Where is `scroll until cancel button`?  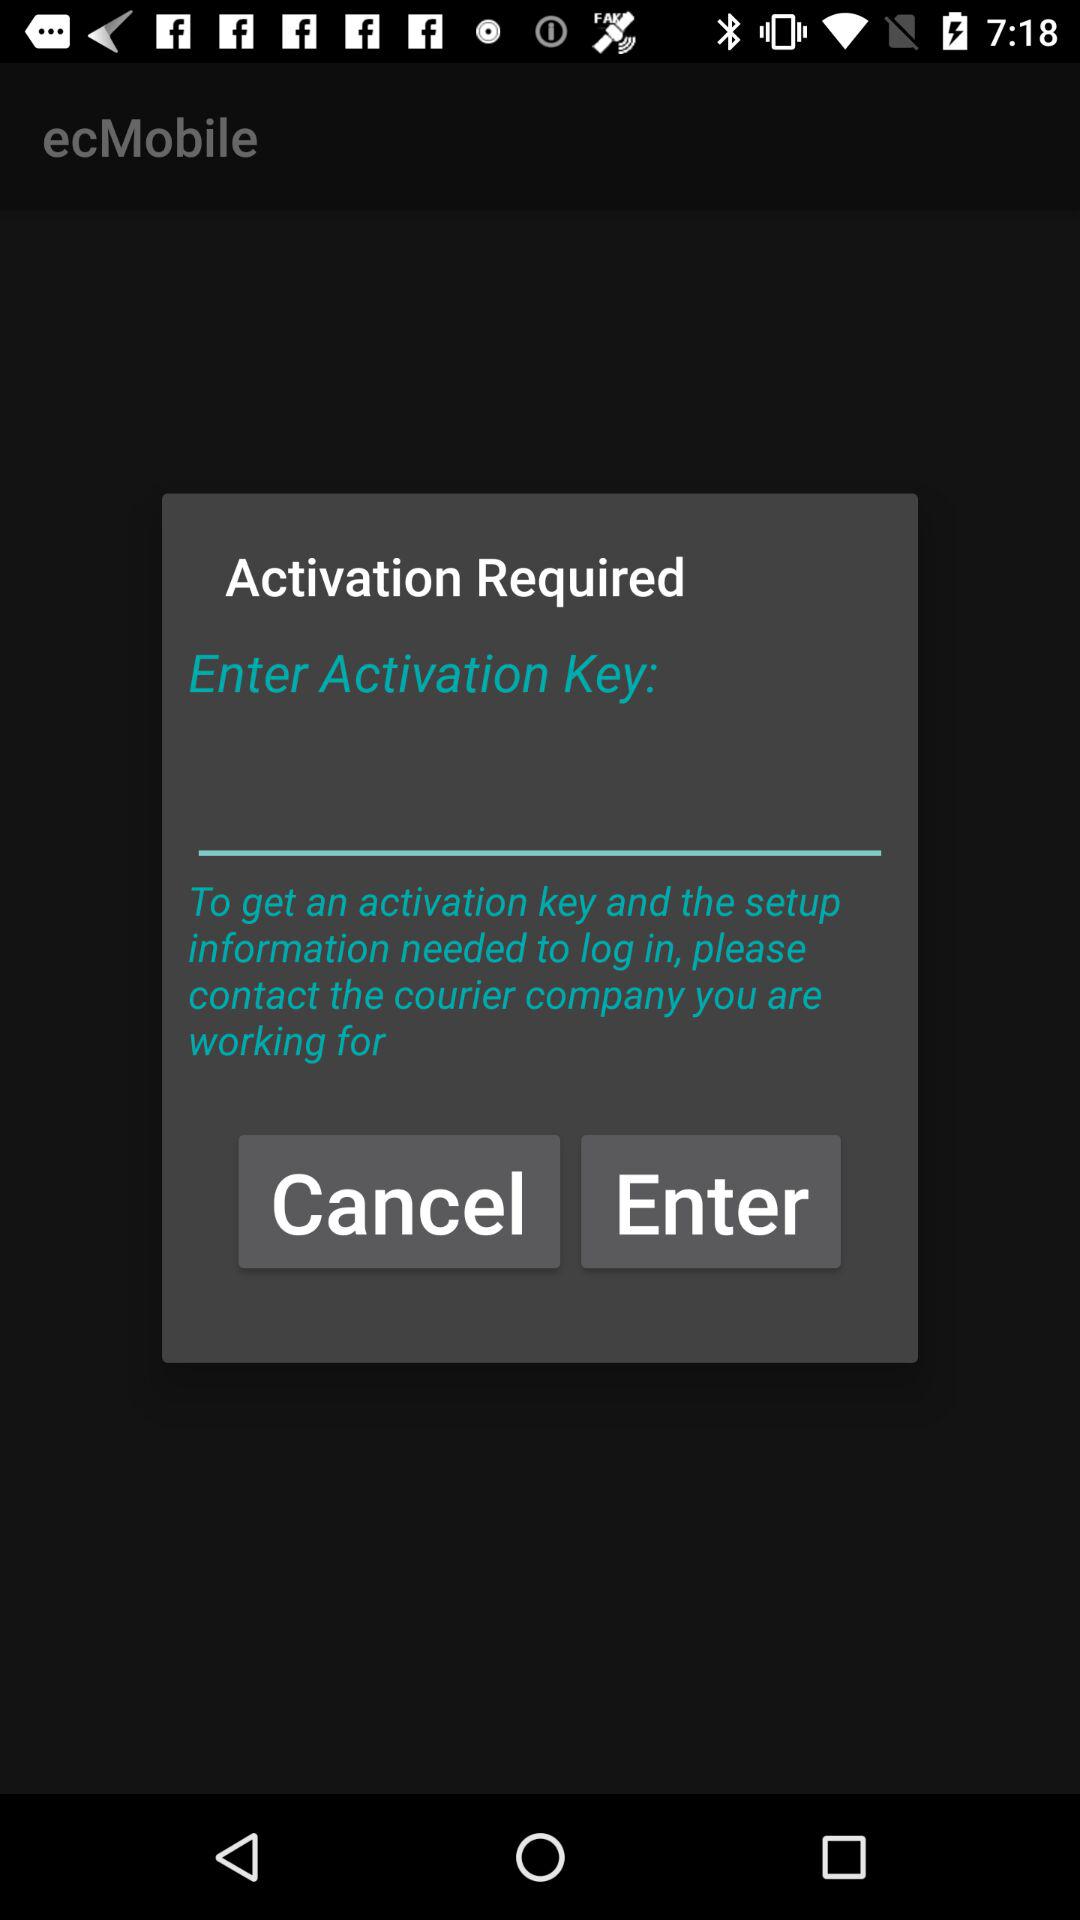 scroll until cancel button is located at coordinates (399, 1200).